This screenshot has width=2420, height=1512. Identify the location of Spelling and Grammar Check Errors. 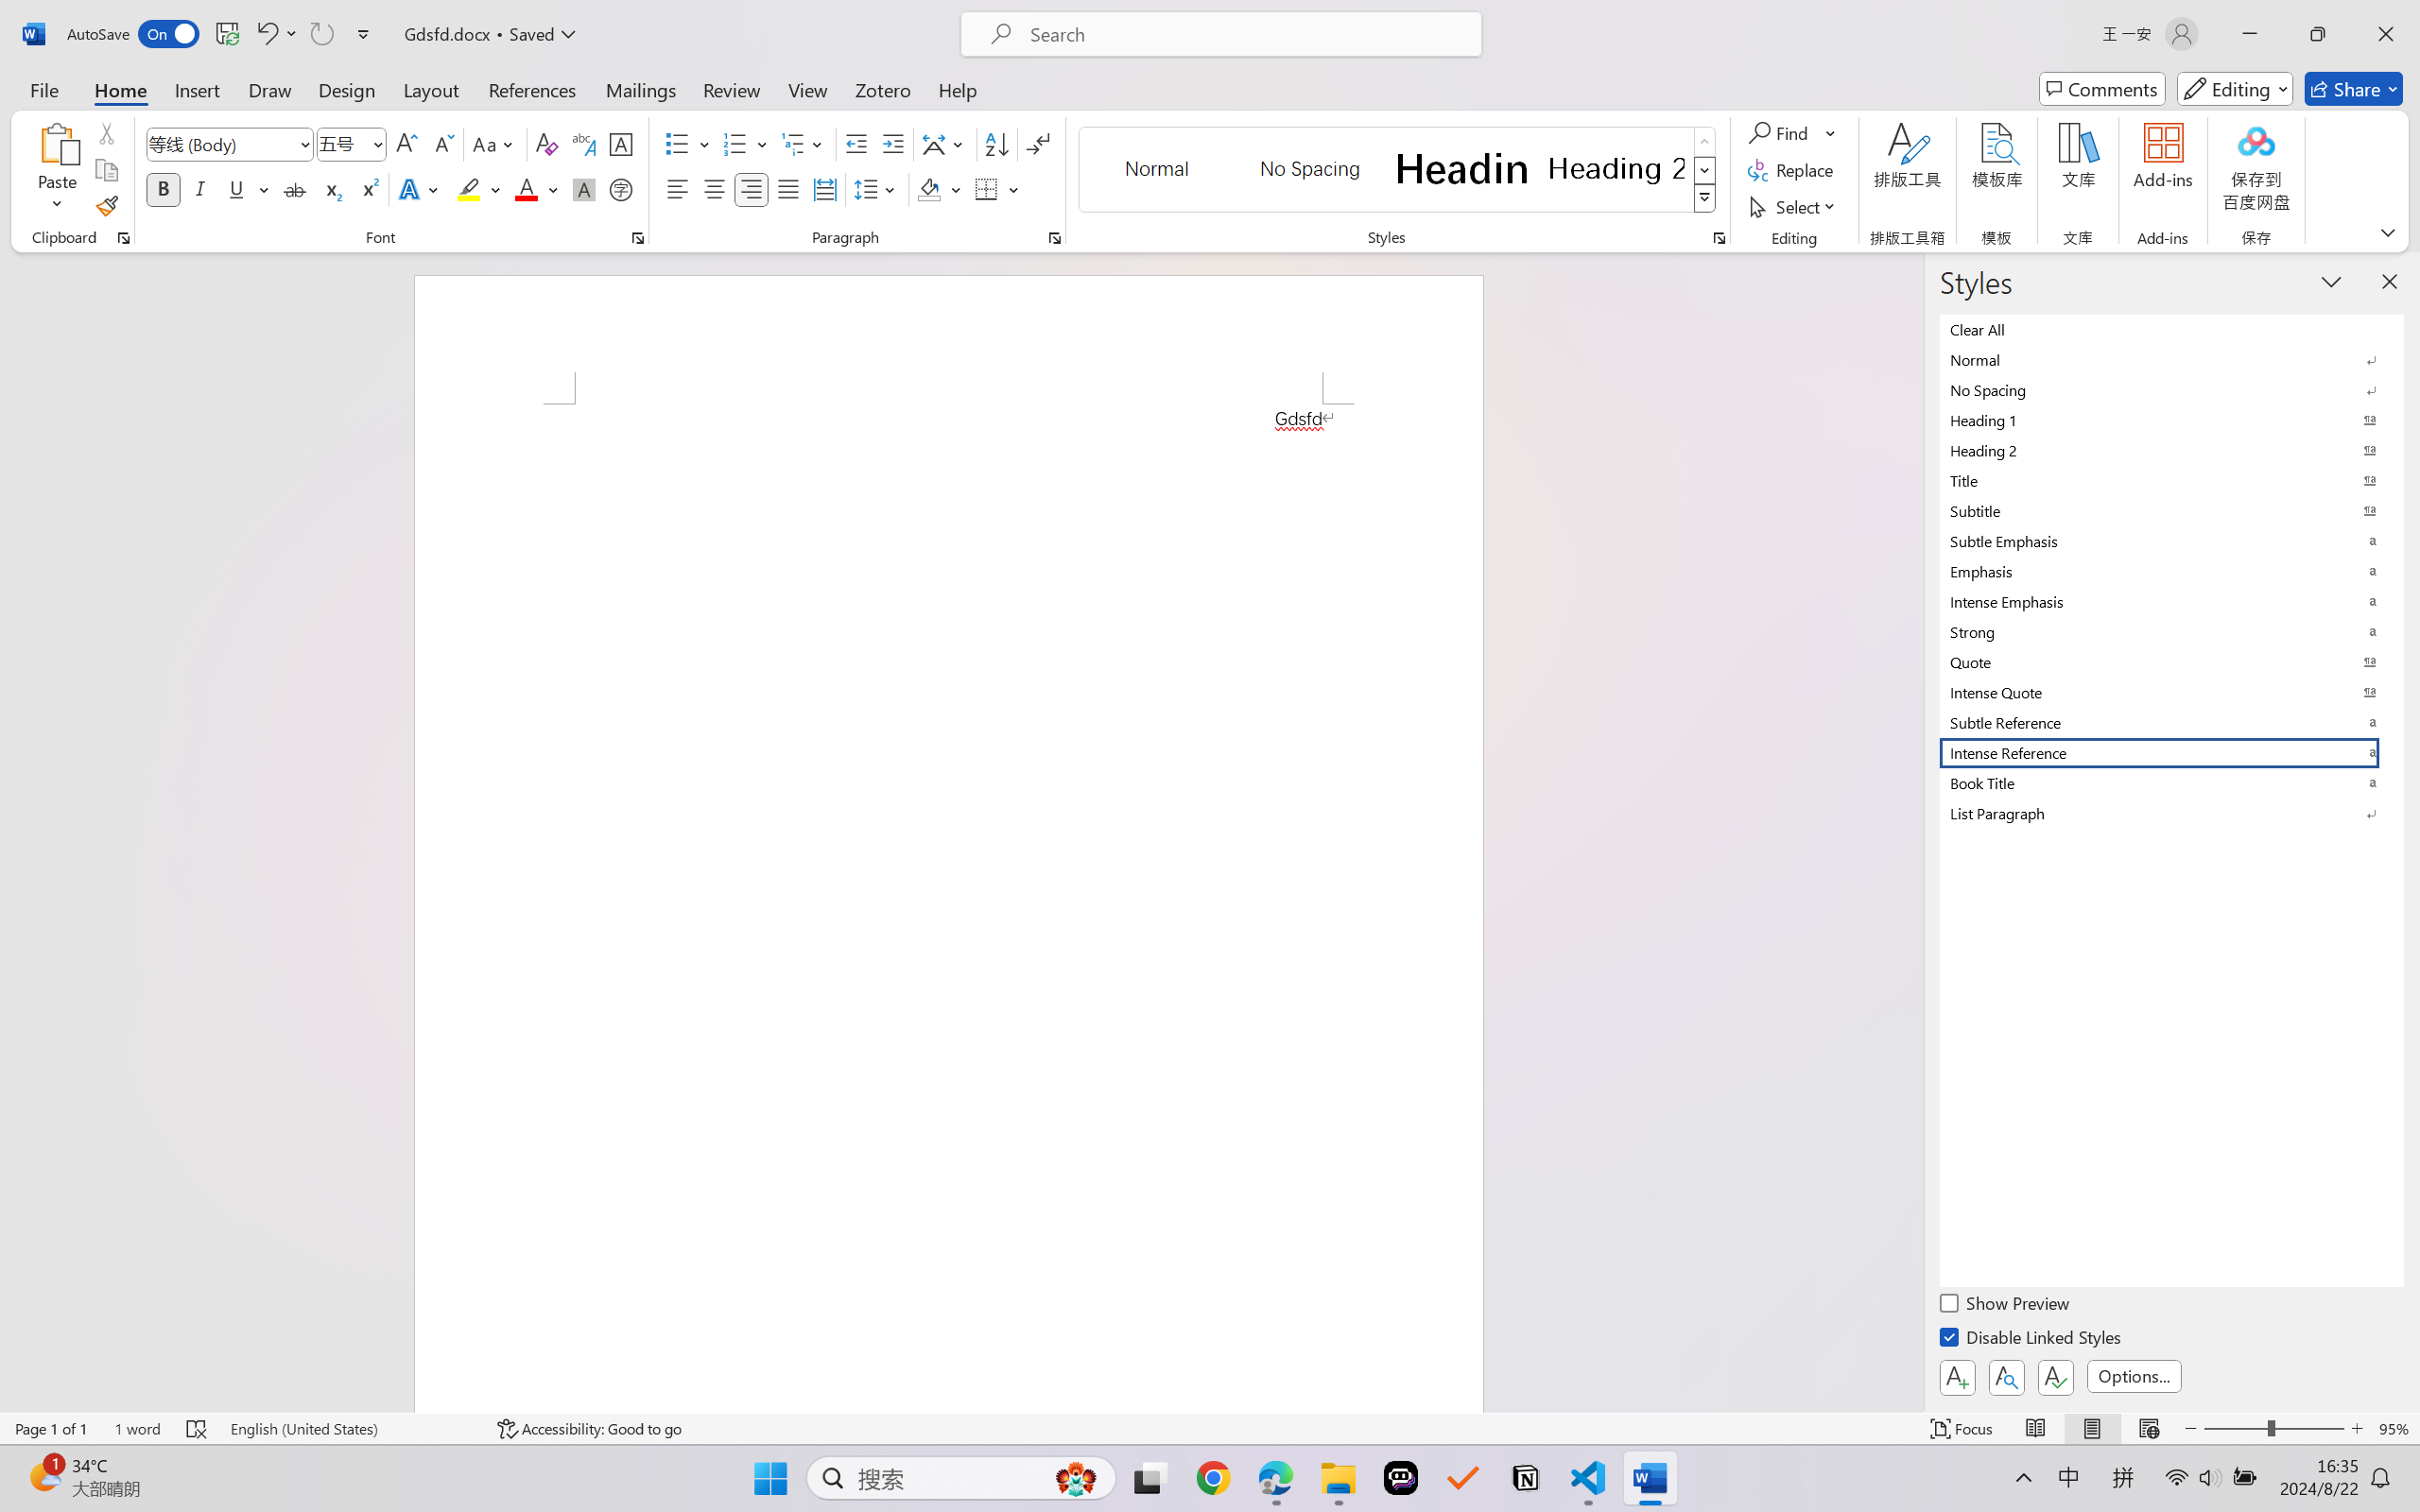
(198, 1429).